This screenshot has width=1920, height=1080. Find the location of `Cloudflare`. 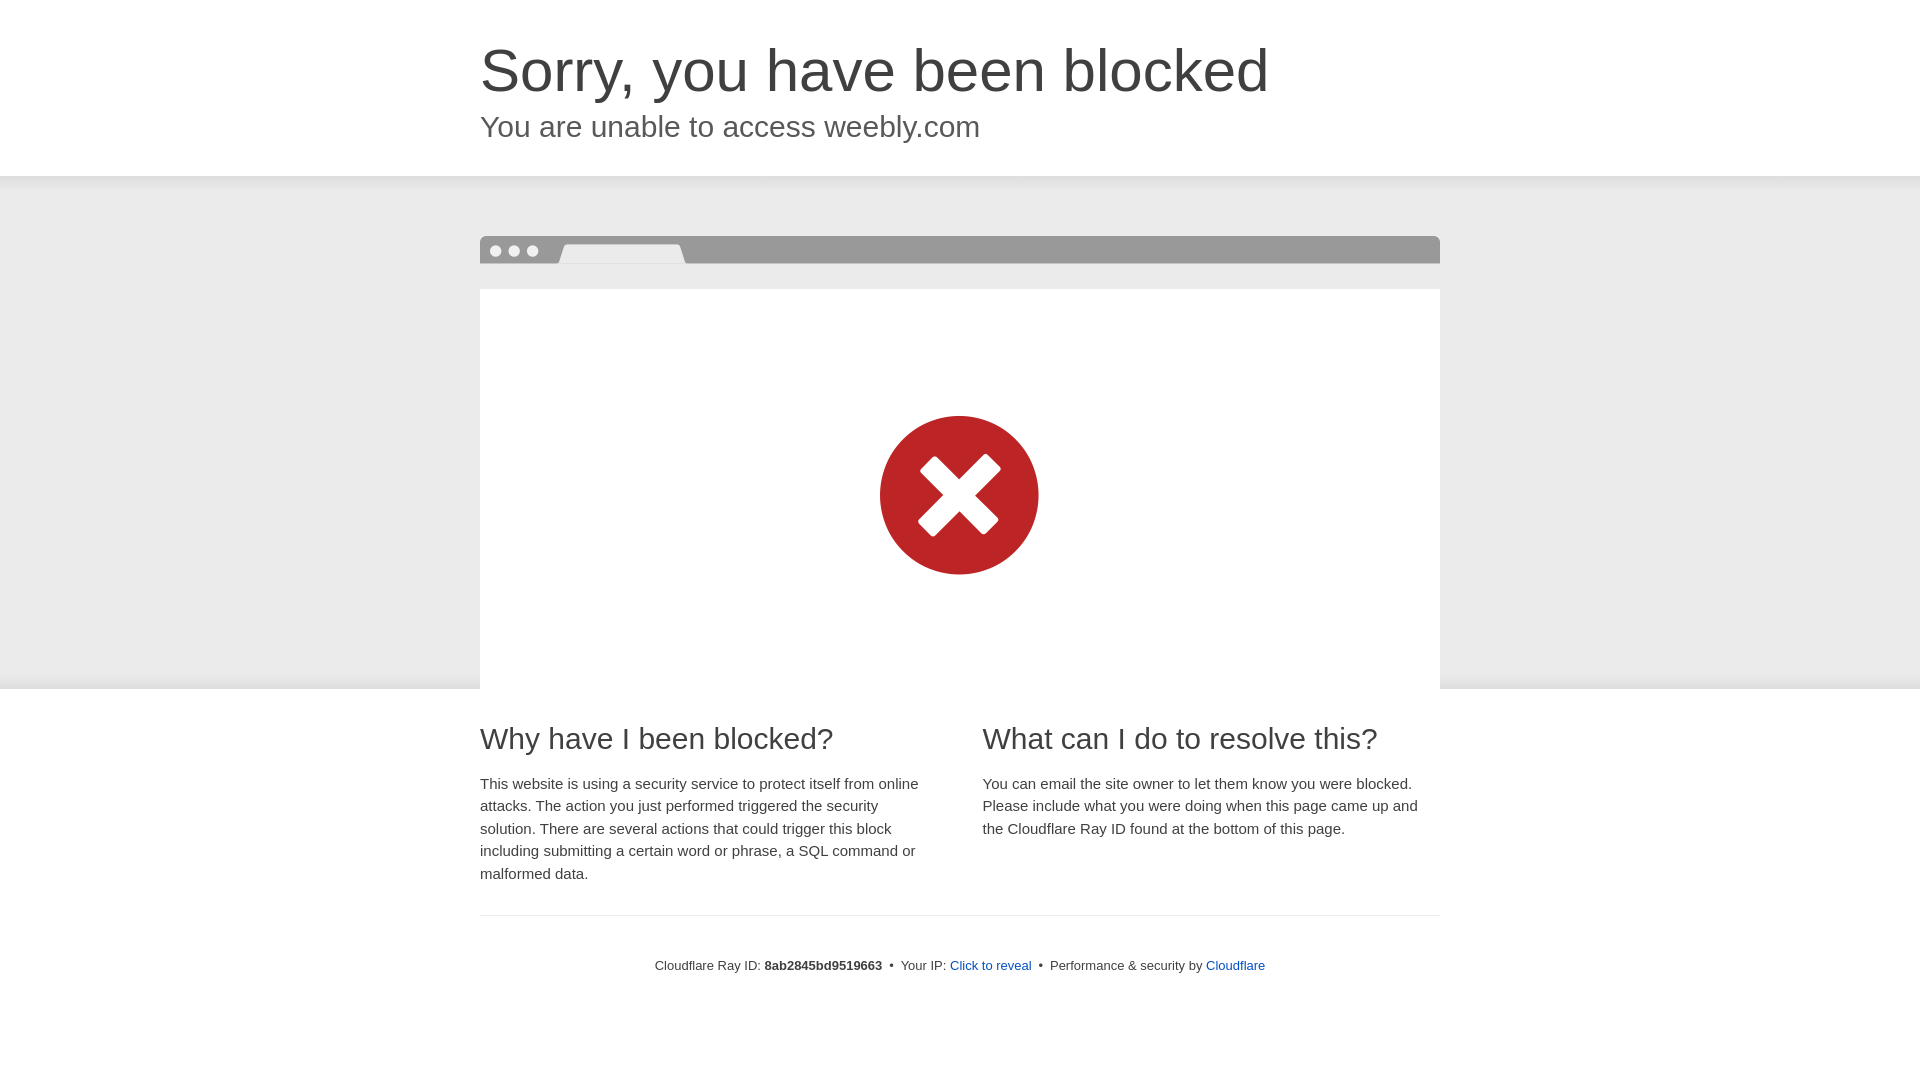

Cloudflare is located at coordinates (1235, 965).